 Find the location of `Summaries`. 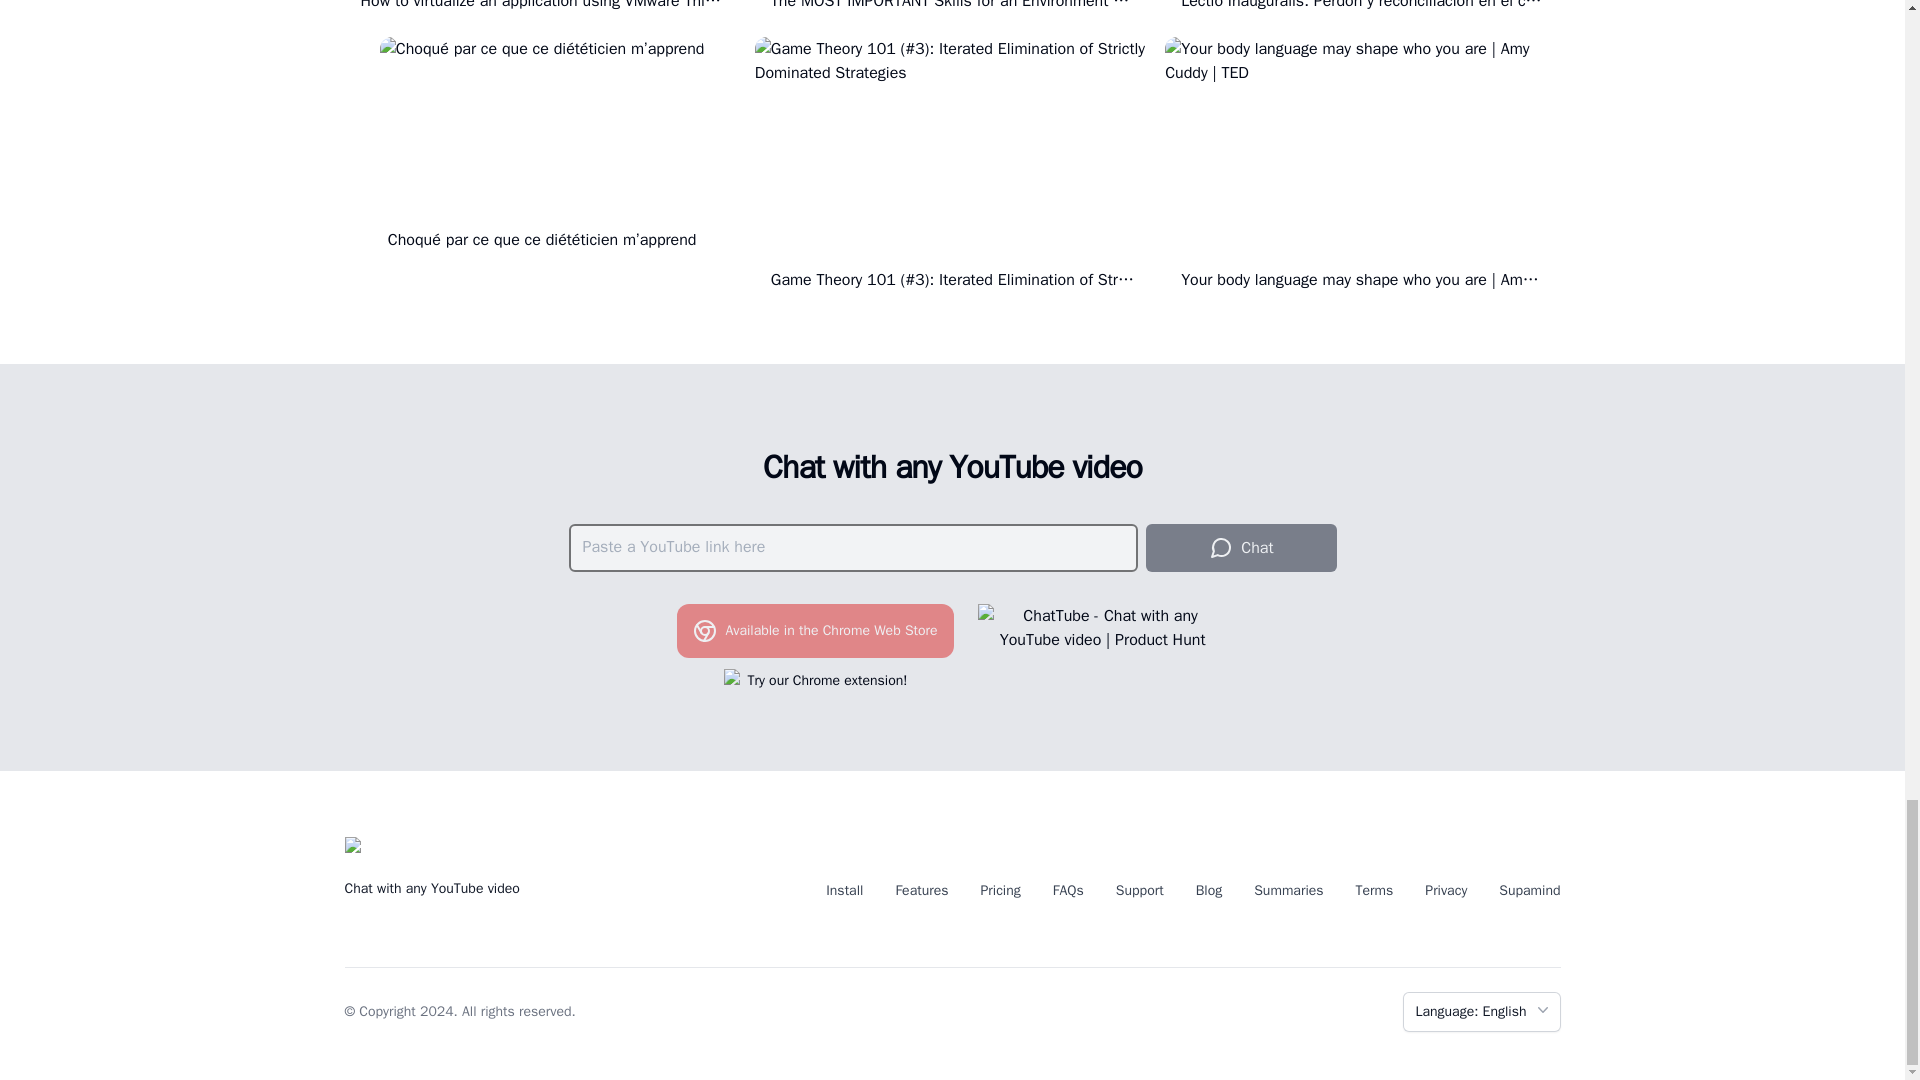

Summaries is located at coordinates (1288, 890).